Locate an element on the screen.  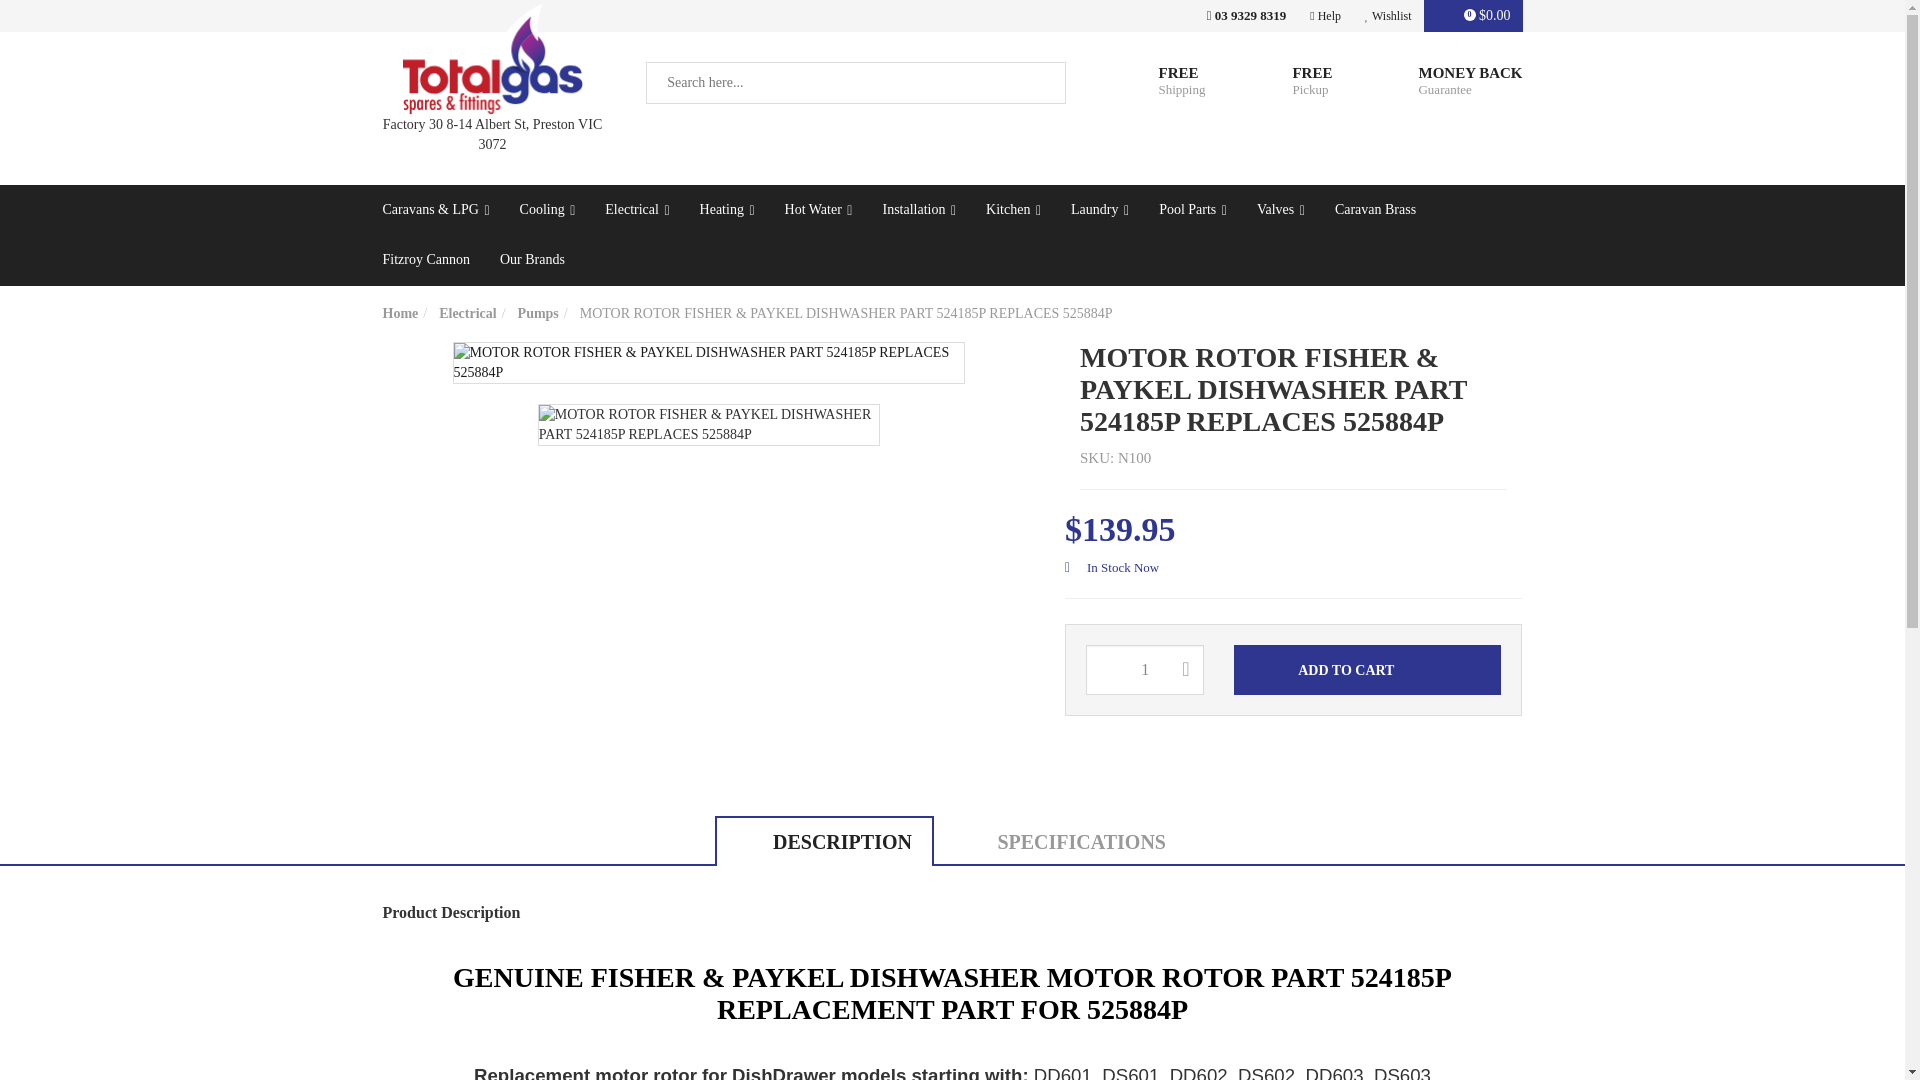
Search is located at coordinates (1044, 82).